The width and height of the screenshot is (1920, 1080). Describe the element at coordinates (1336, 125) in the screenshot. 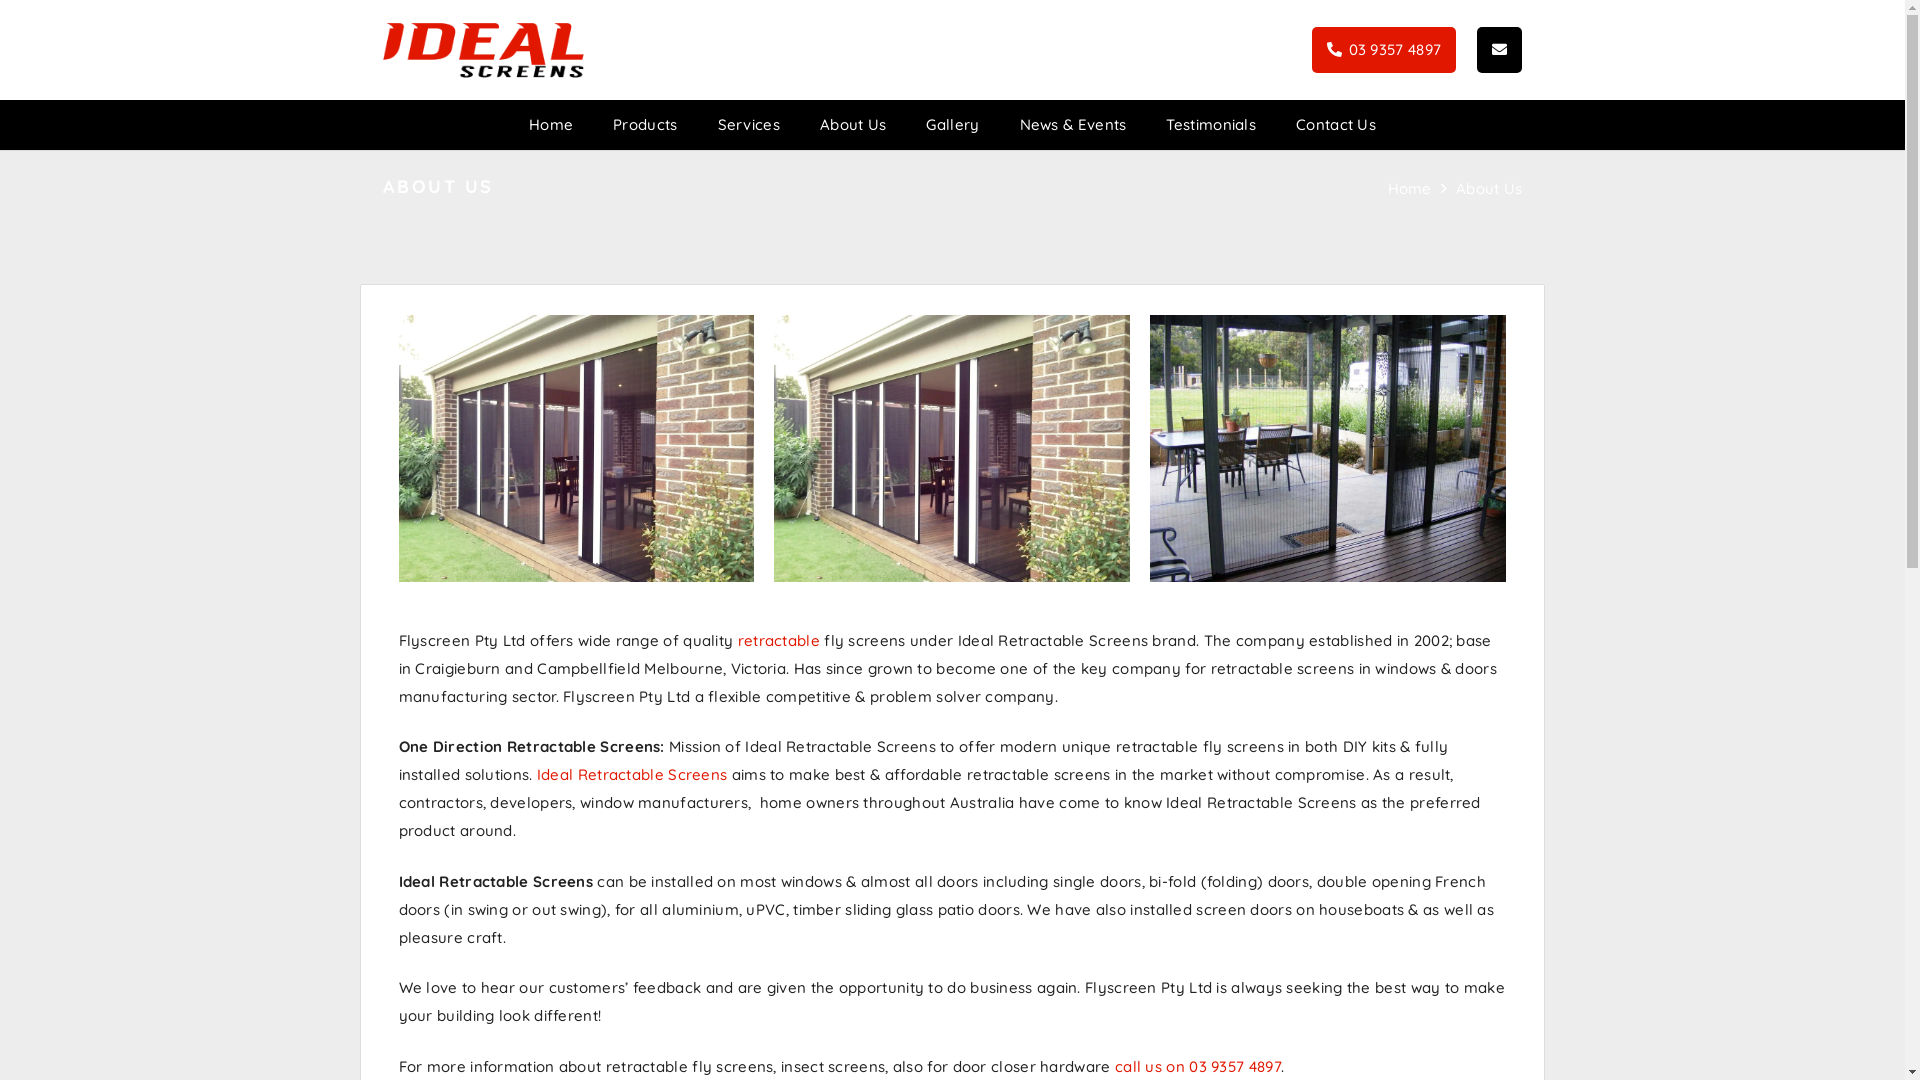

I see `Contact Us` at that location.